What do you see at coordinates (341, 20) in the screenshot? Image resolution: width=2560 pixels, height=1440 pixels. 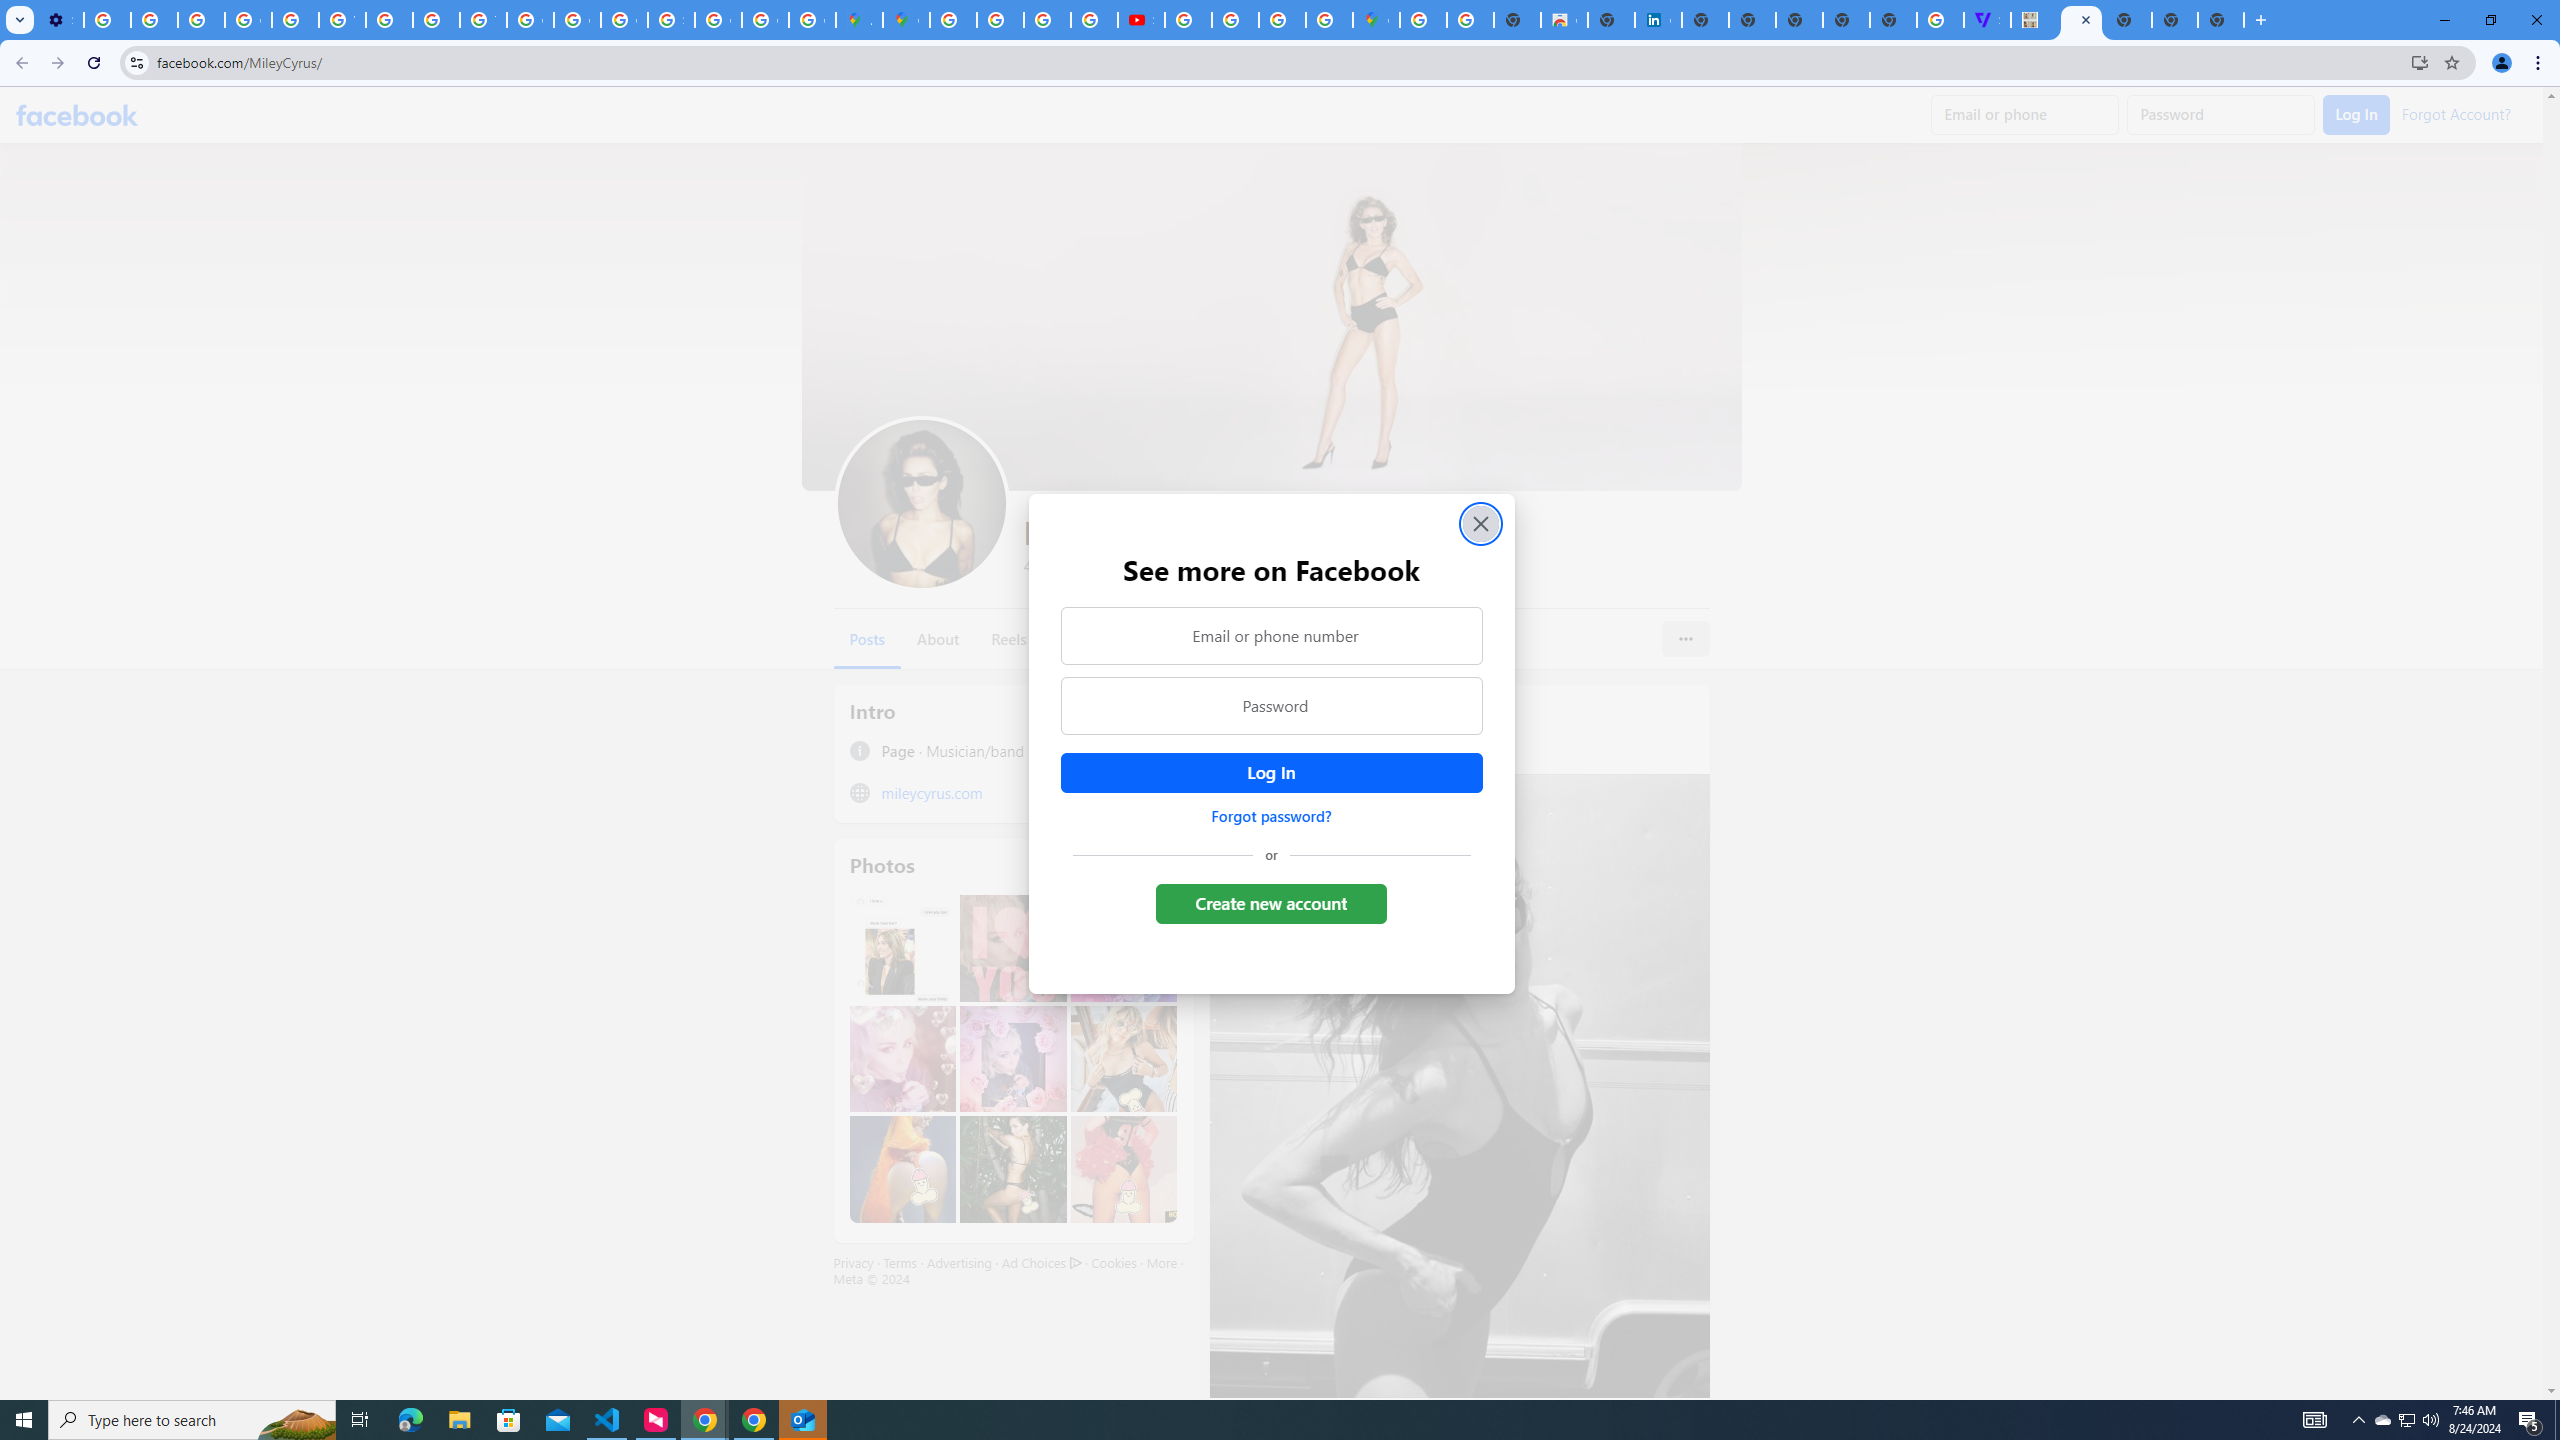 I see `YouTube` at bounding box center [341, 20].